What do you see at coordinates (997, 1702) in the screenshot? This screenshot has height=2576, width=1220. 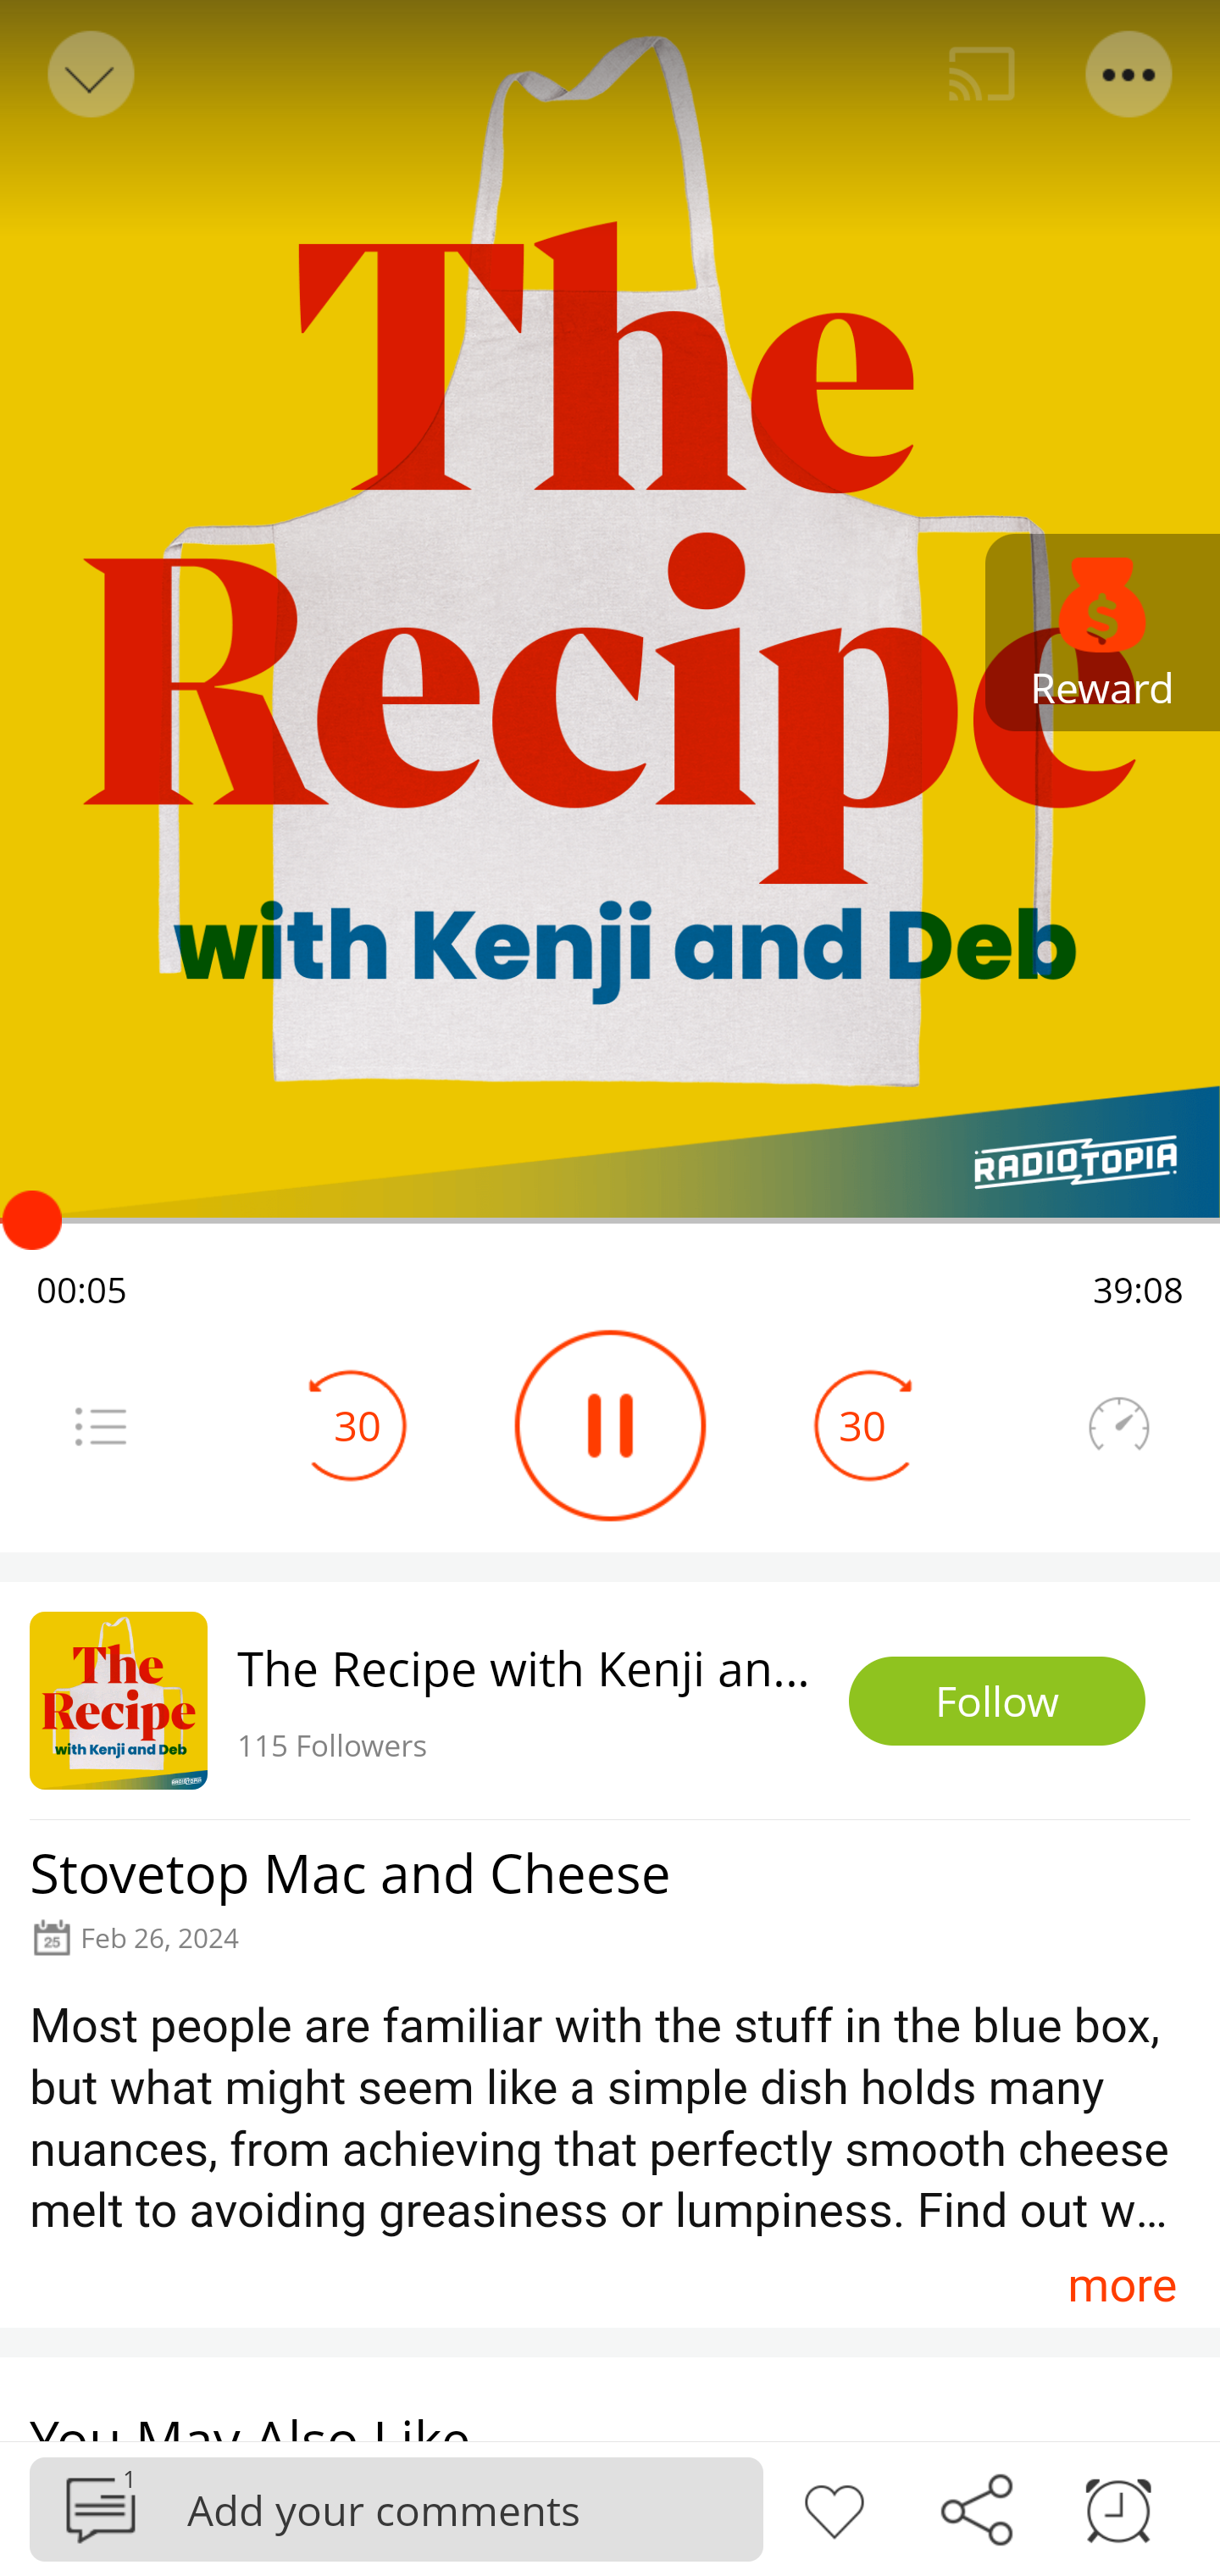 I see `Follow` at bounding box center [997, 1702].